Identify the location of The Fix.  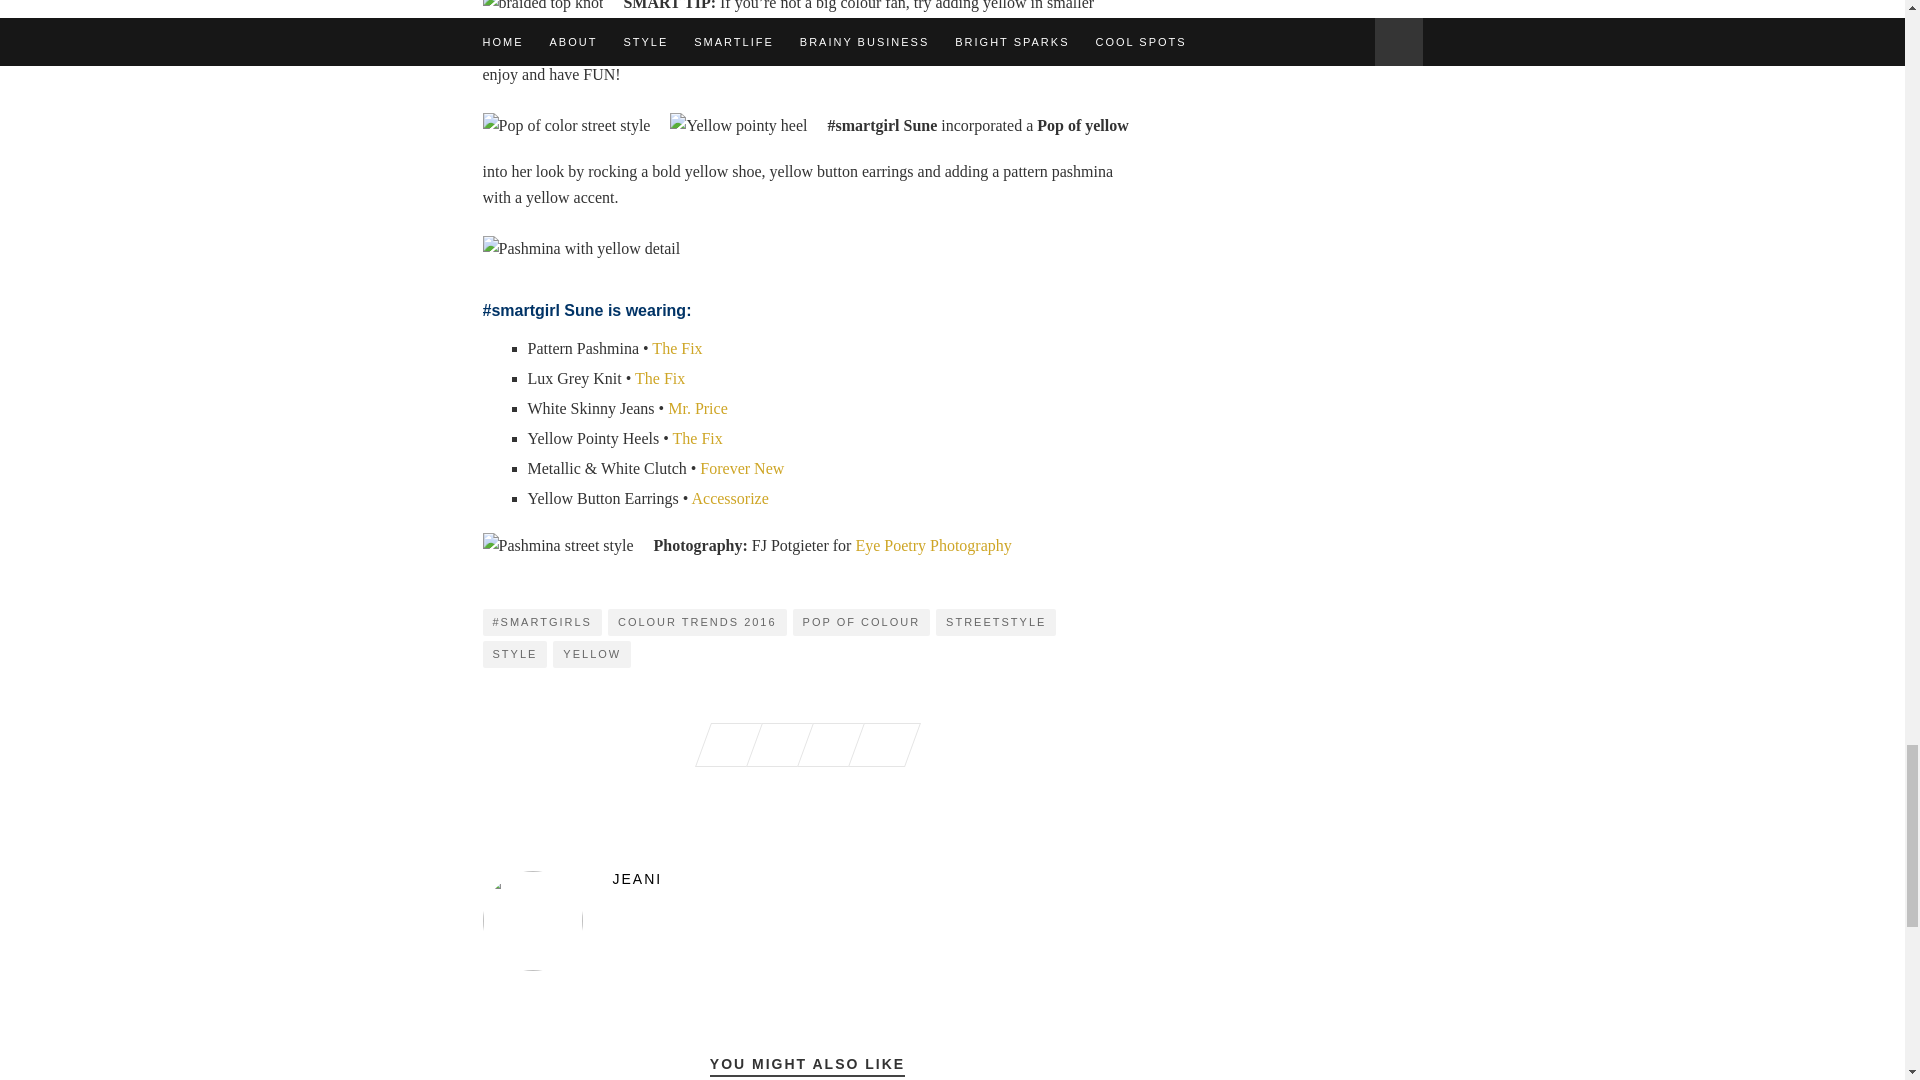
(698, 438).